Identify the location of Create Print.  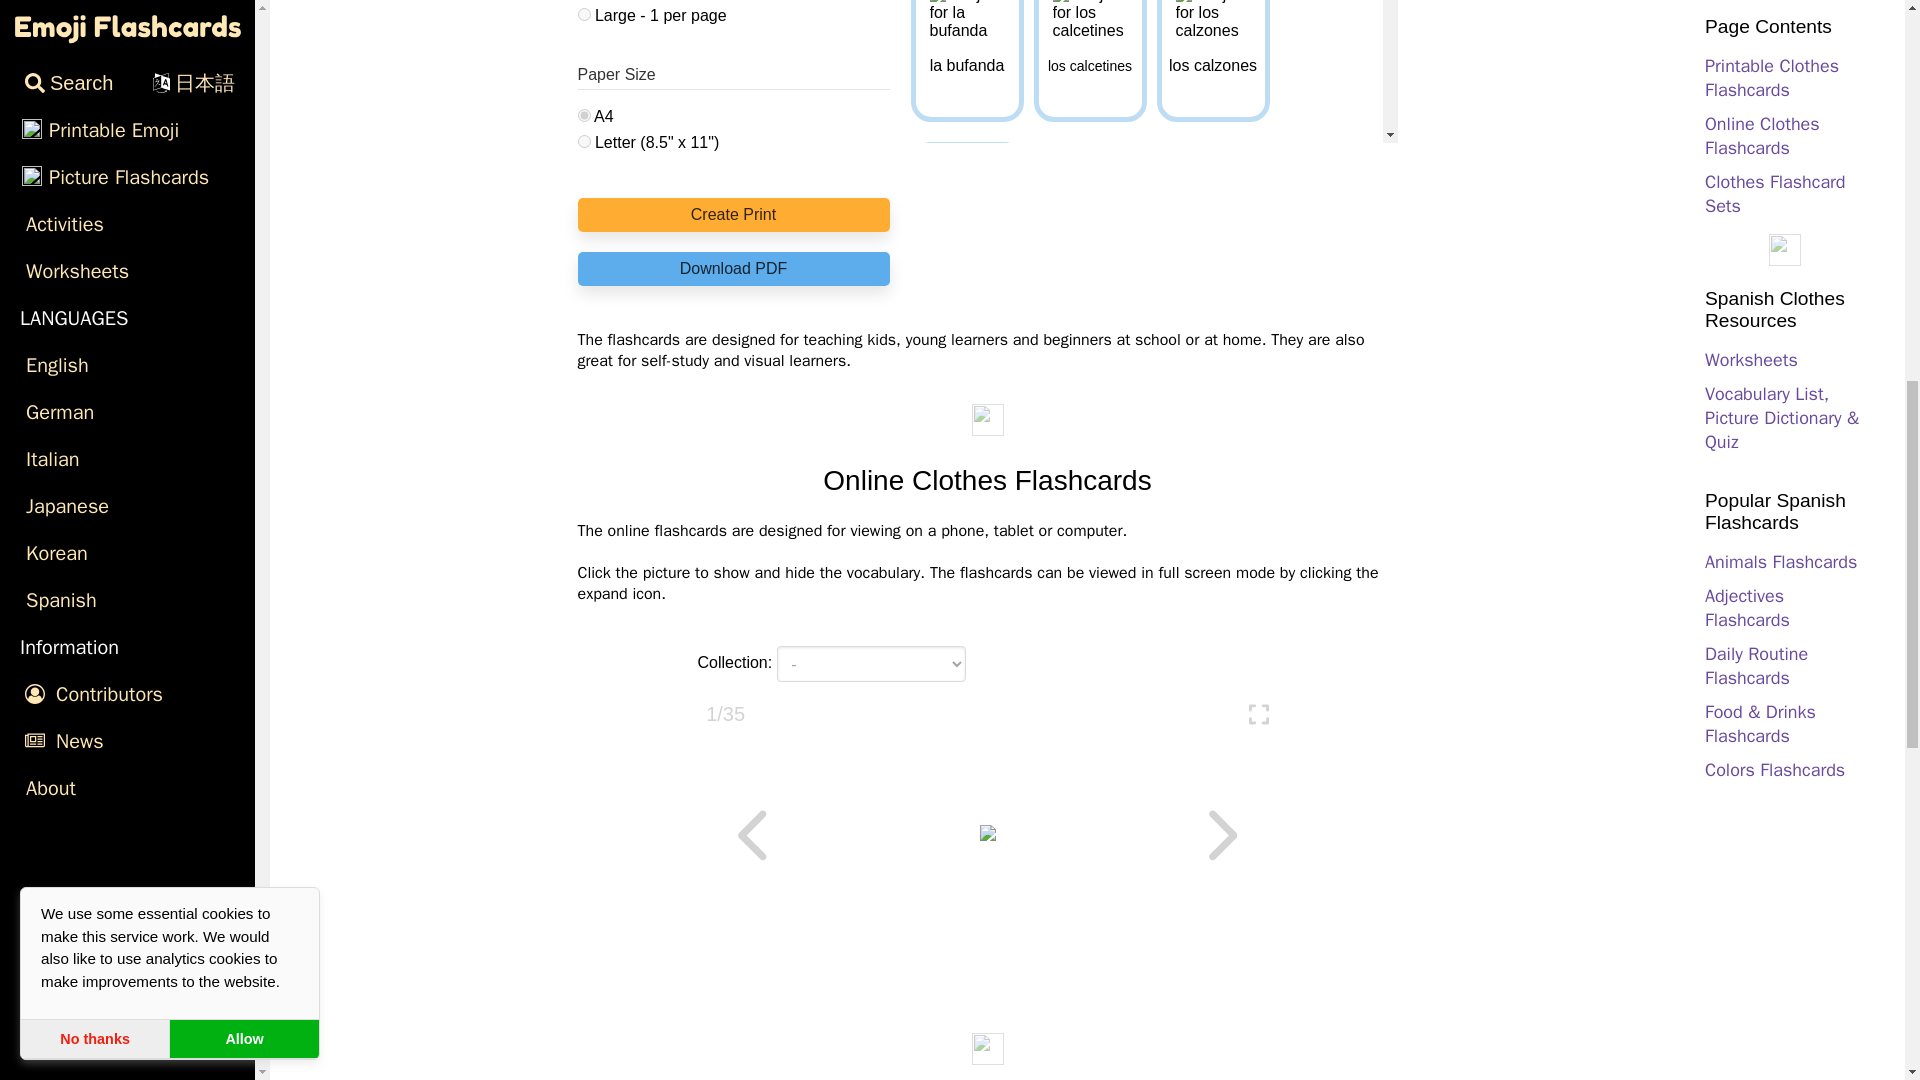
(734, 214).